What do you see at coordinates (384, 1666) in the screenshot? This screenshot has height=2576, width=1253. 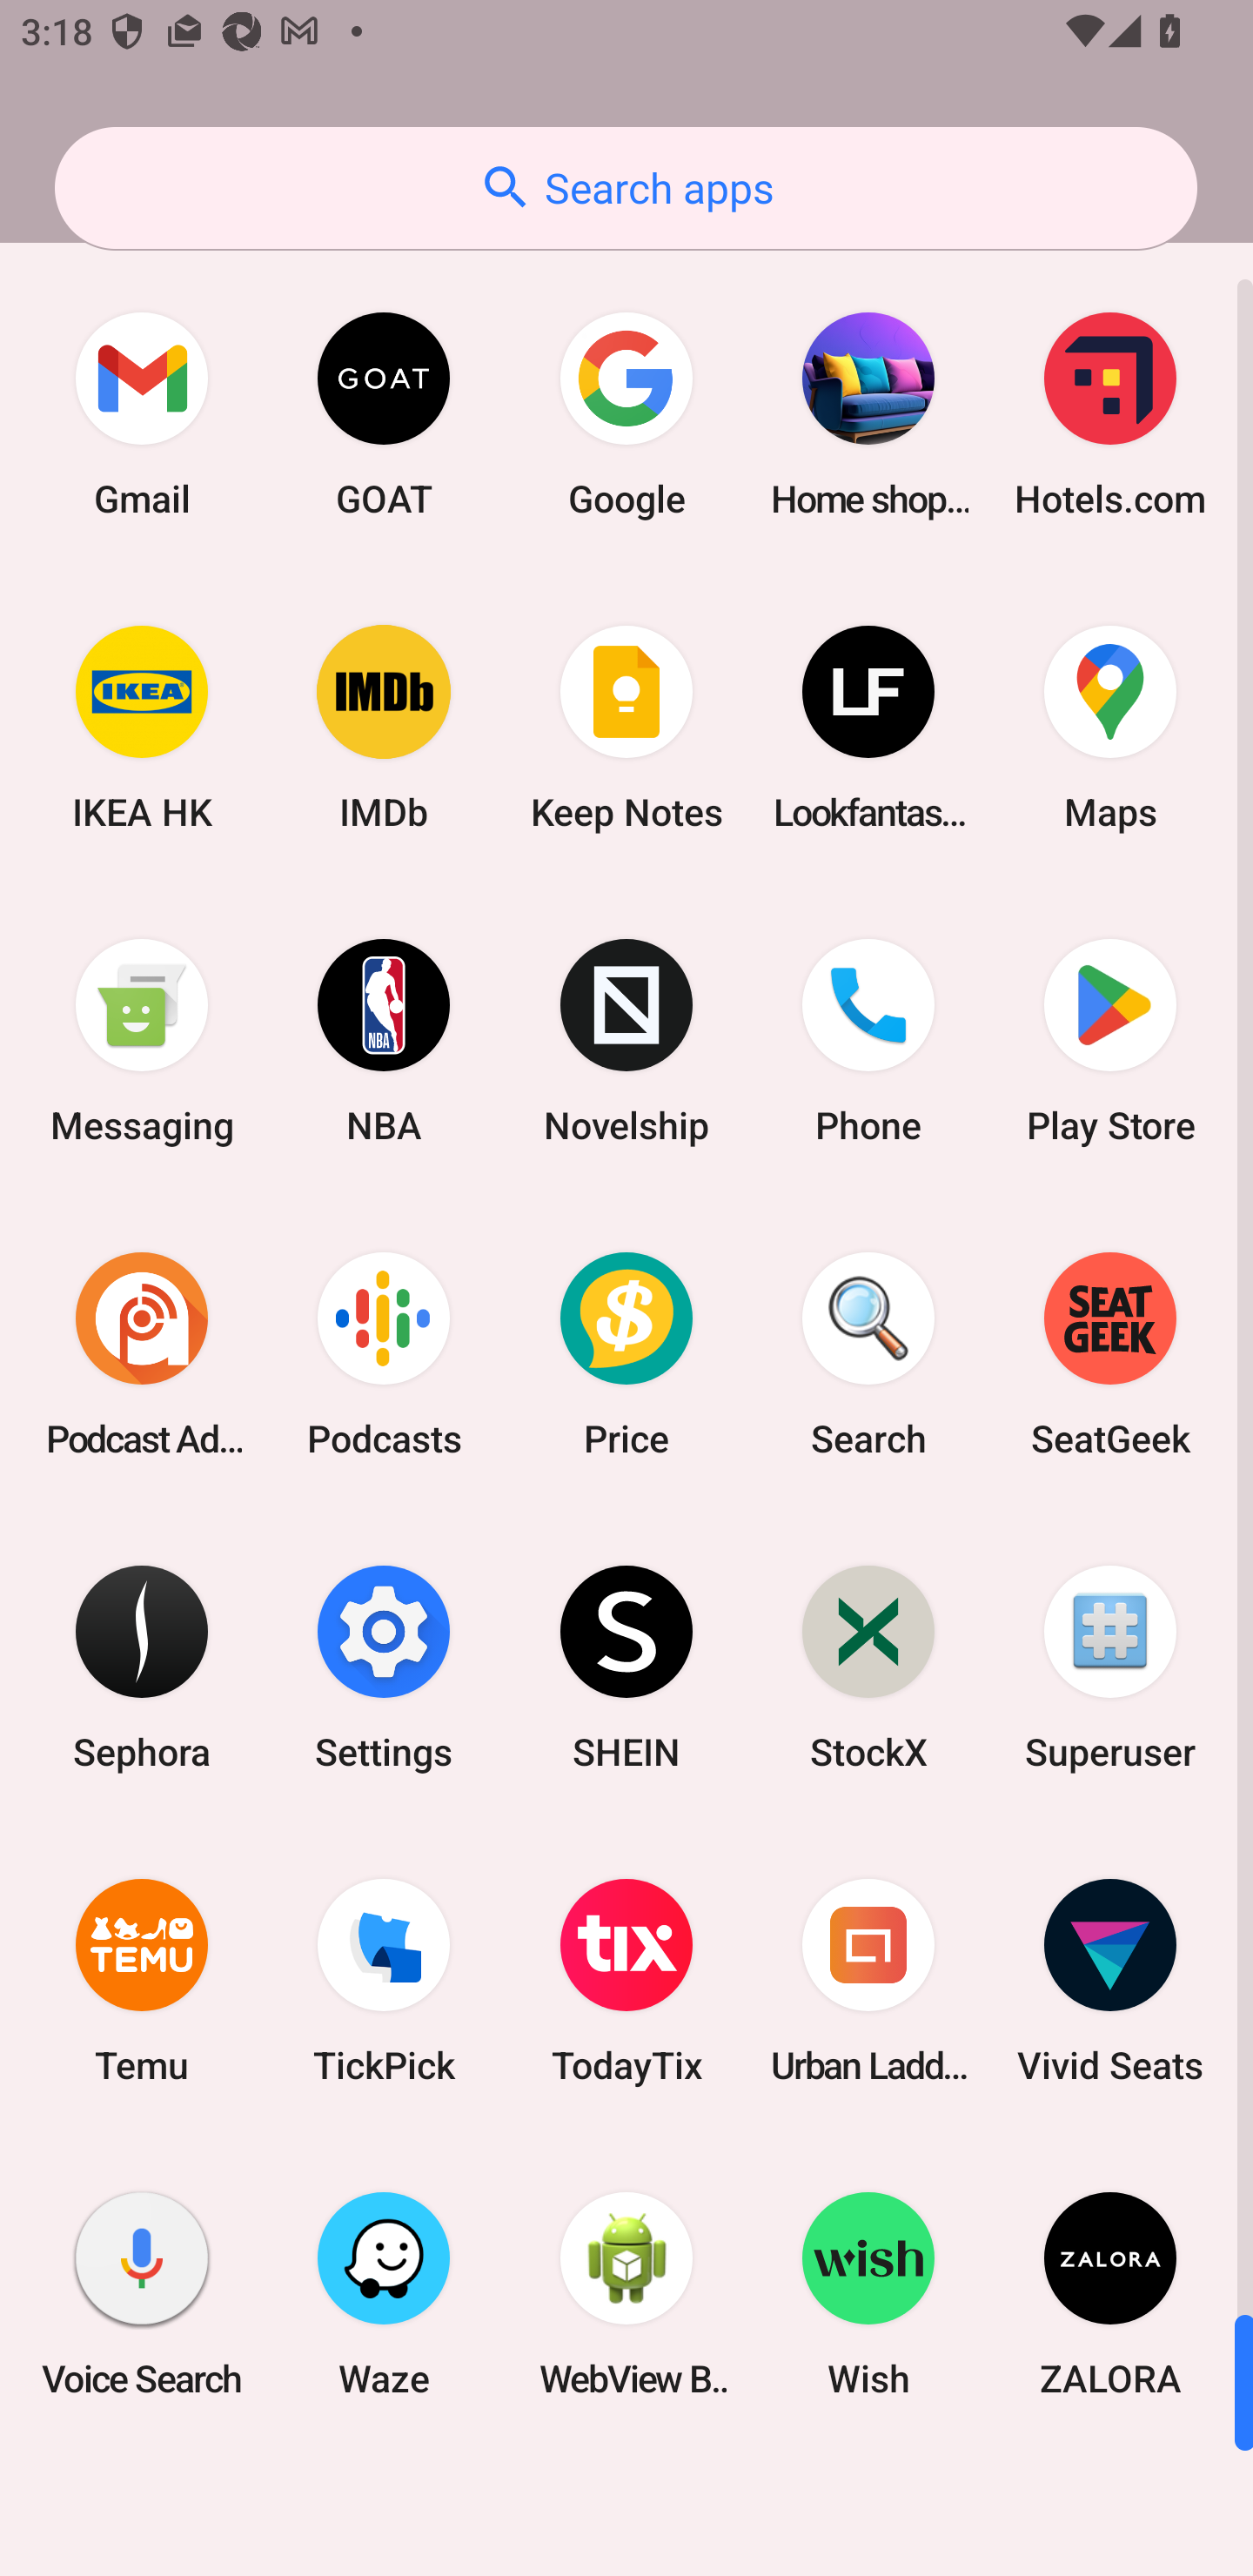 I see `Settings` at bounding box center [384, 1666].